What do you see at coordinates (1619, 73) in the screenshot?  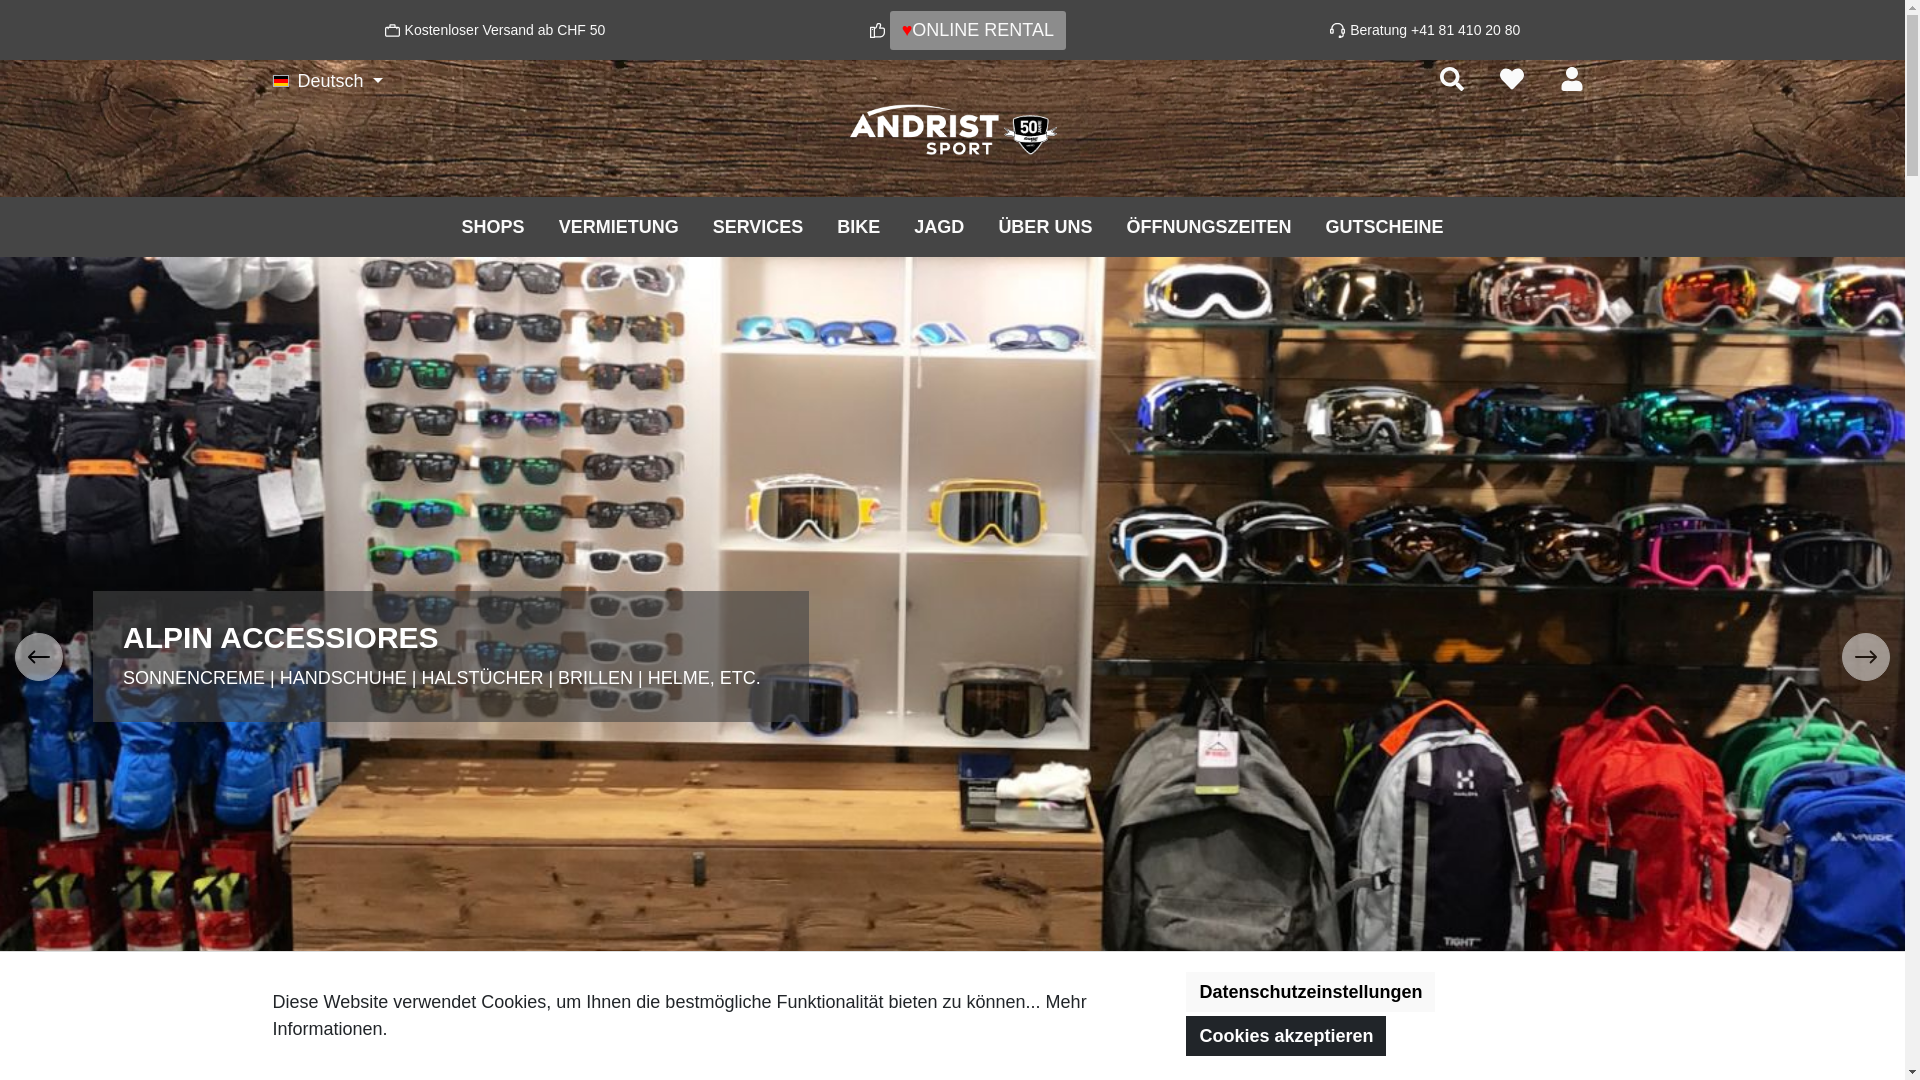 I see `Warenkorb` at bounding box center [1619, 73].